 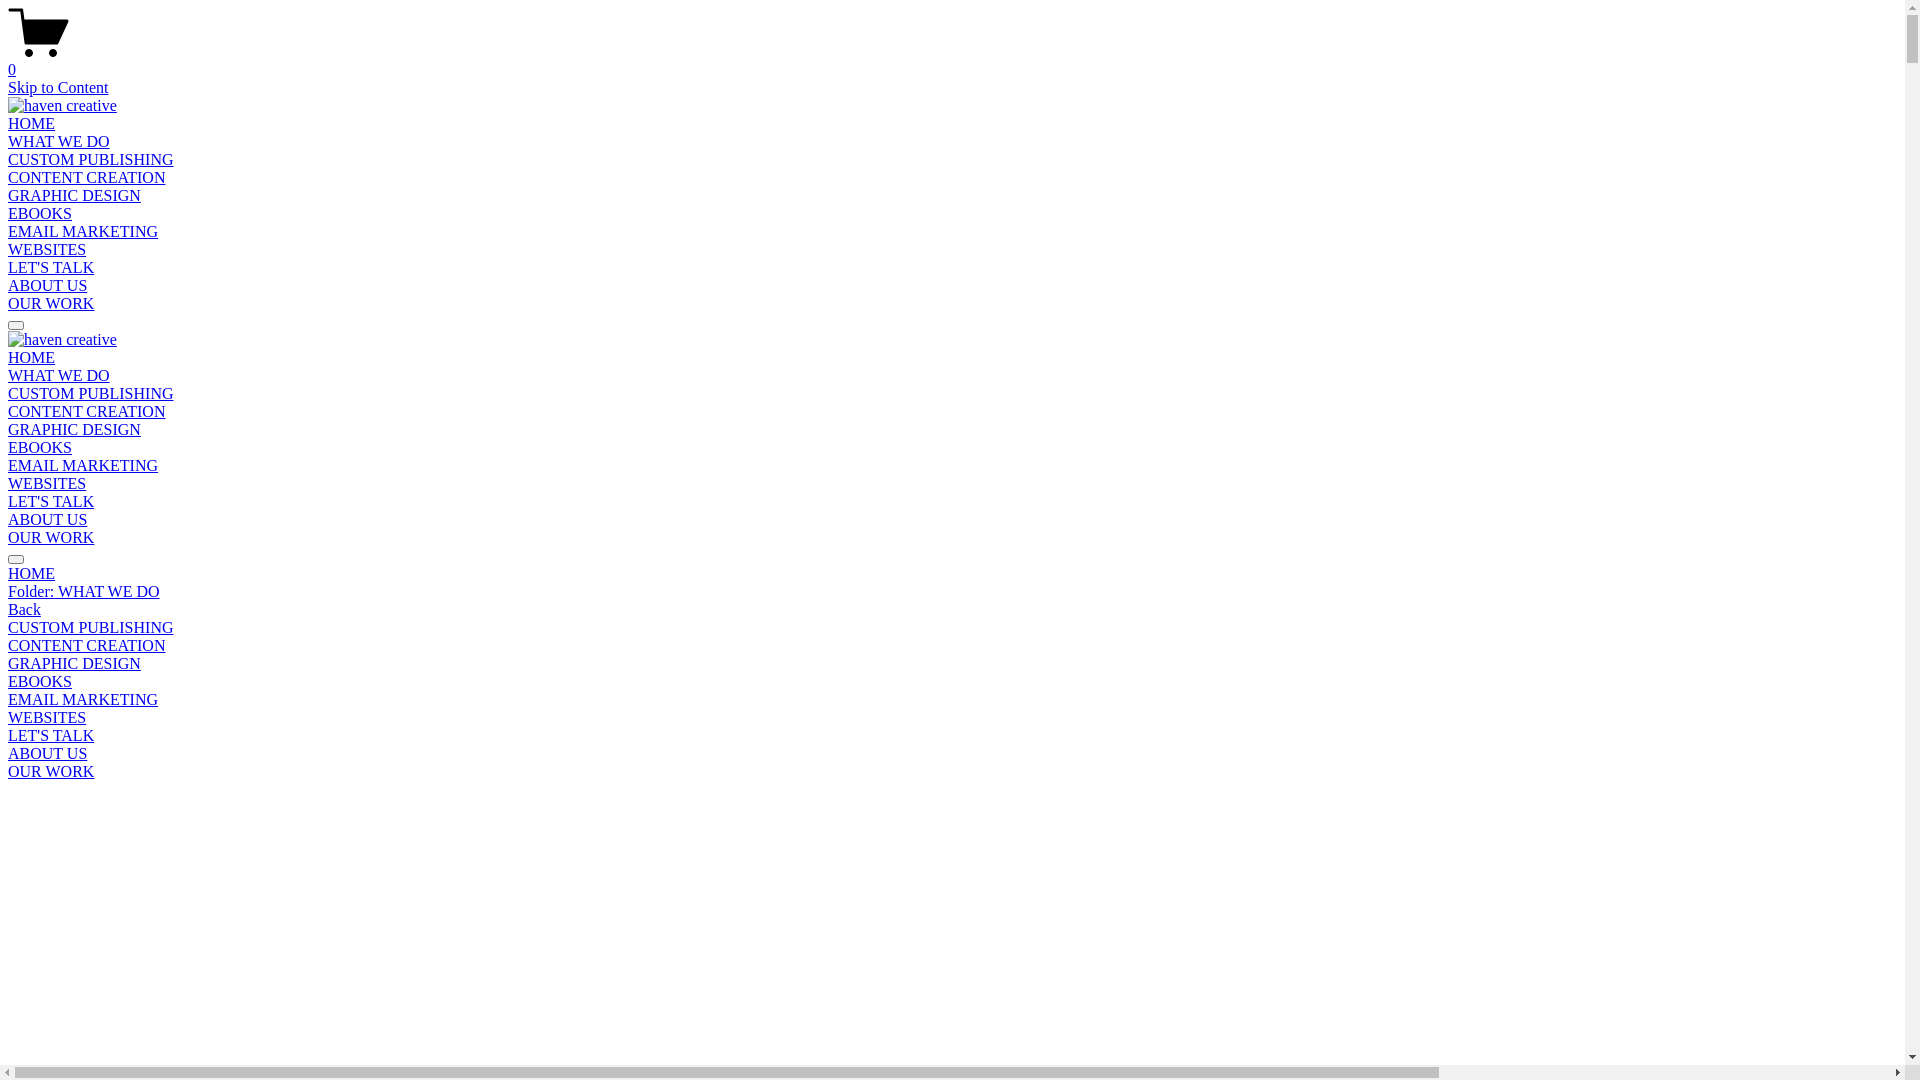 What do you see at coordinates (91, 393) in the screenshot?
I see `CUSTOM PUBLISHING` at bounding box center [91, 393].